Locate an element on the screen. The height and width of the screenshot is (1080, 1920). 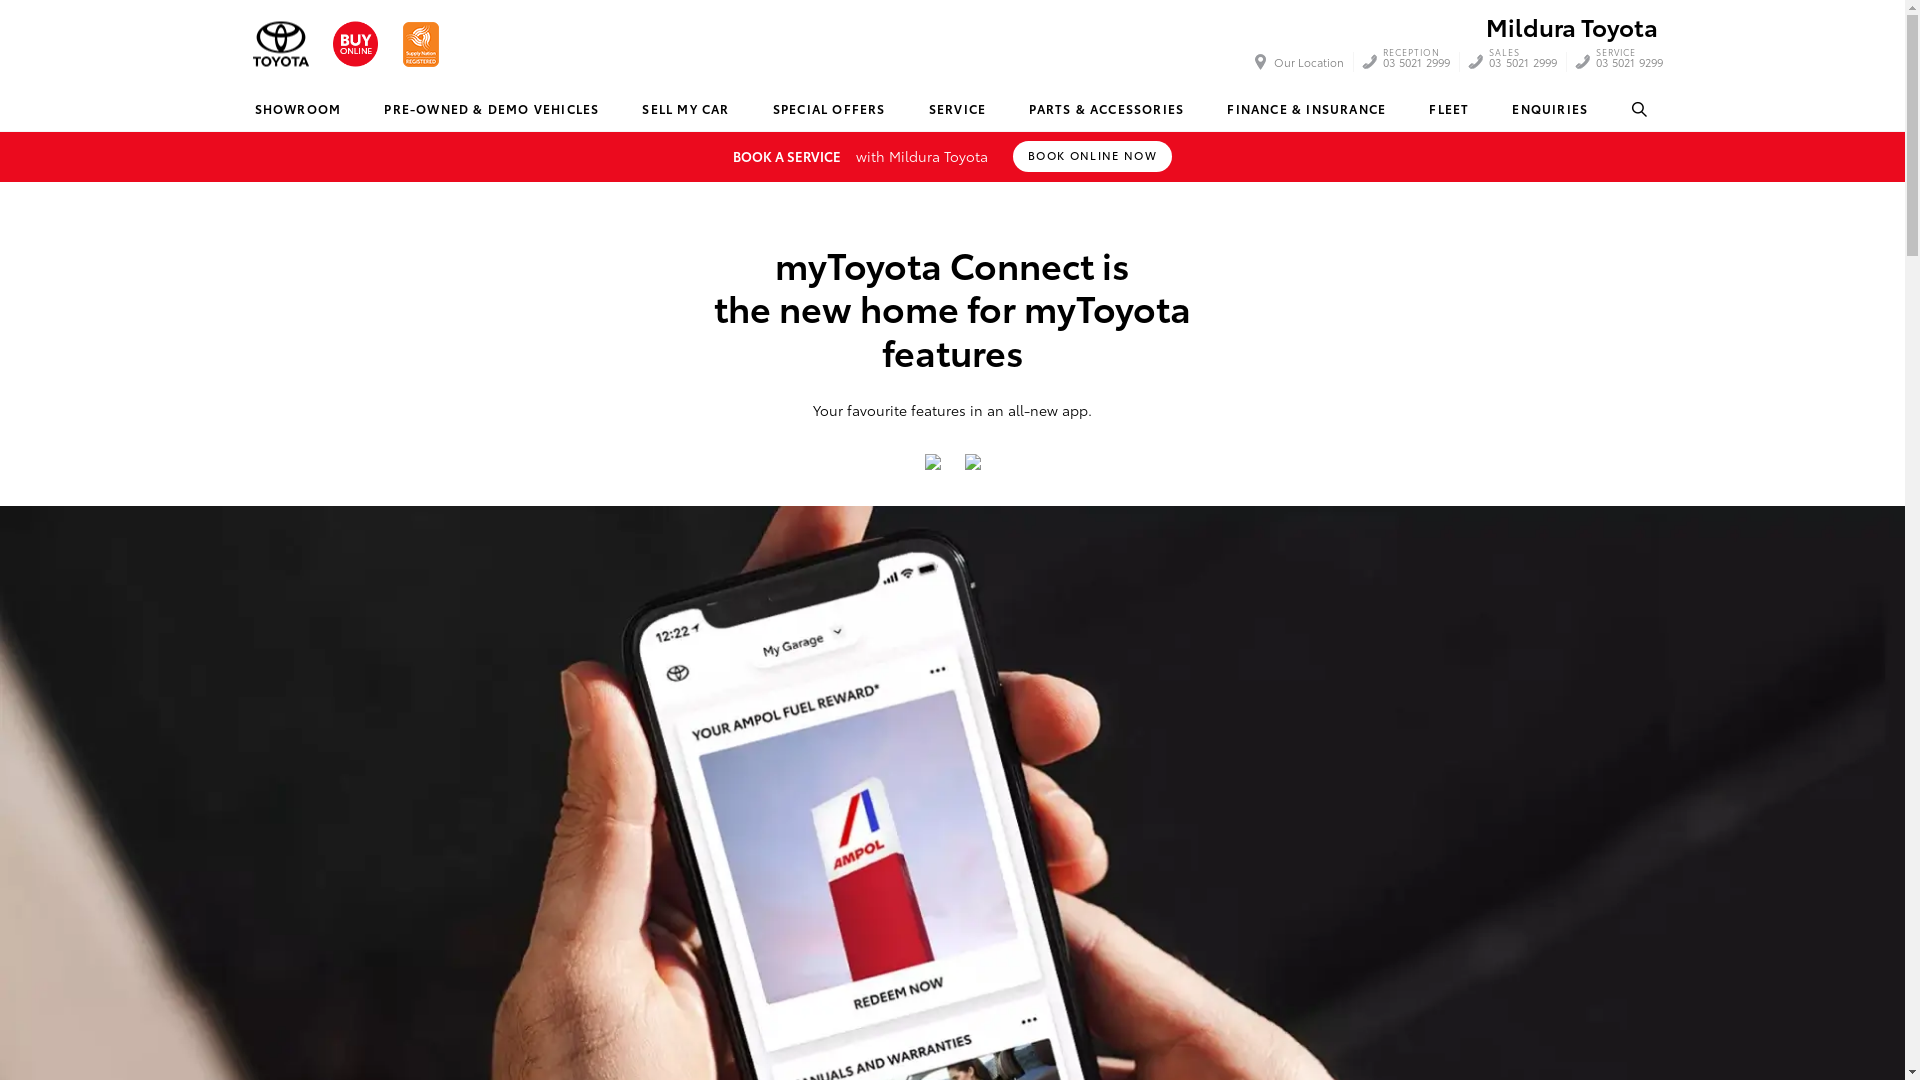
SEARCH is located at coordinates (1640, 110).